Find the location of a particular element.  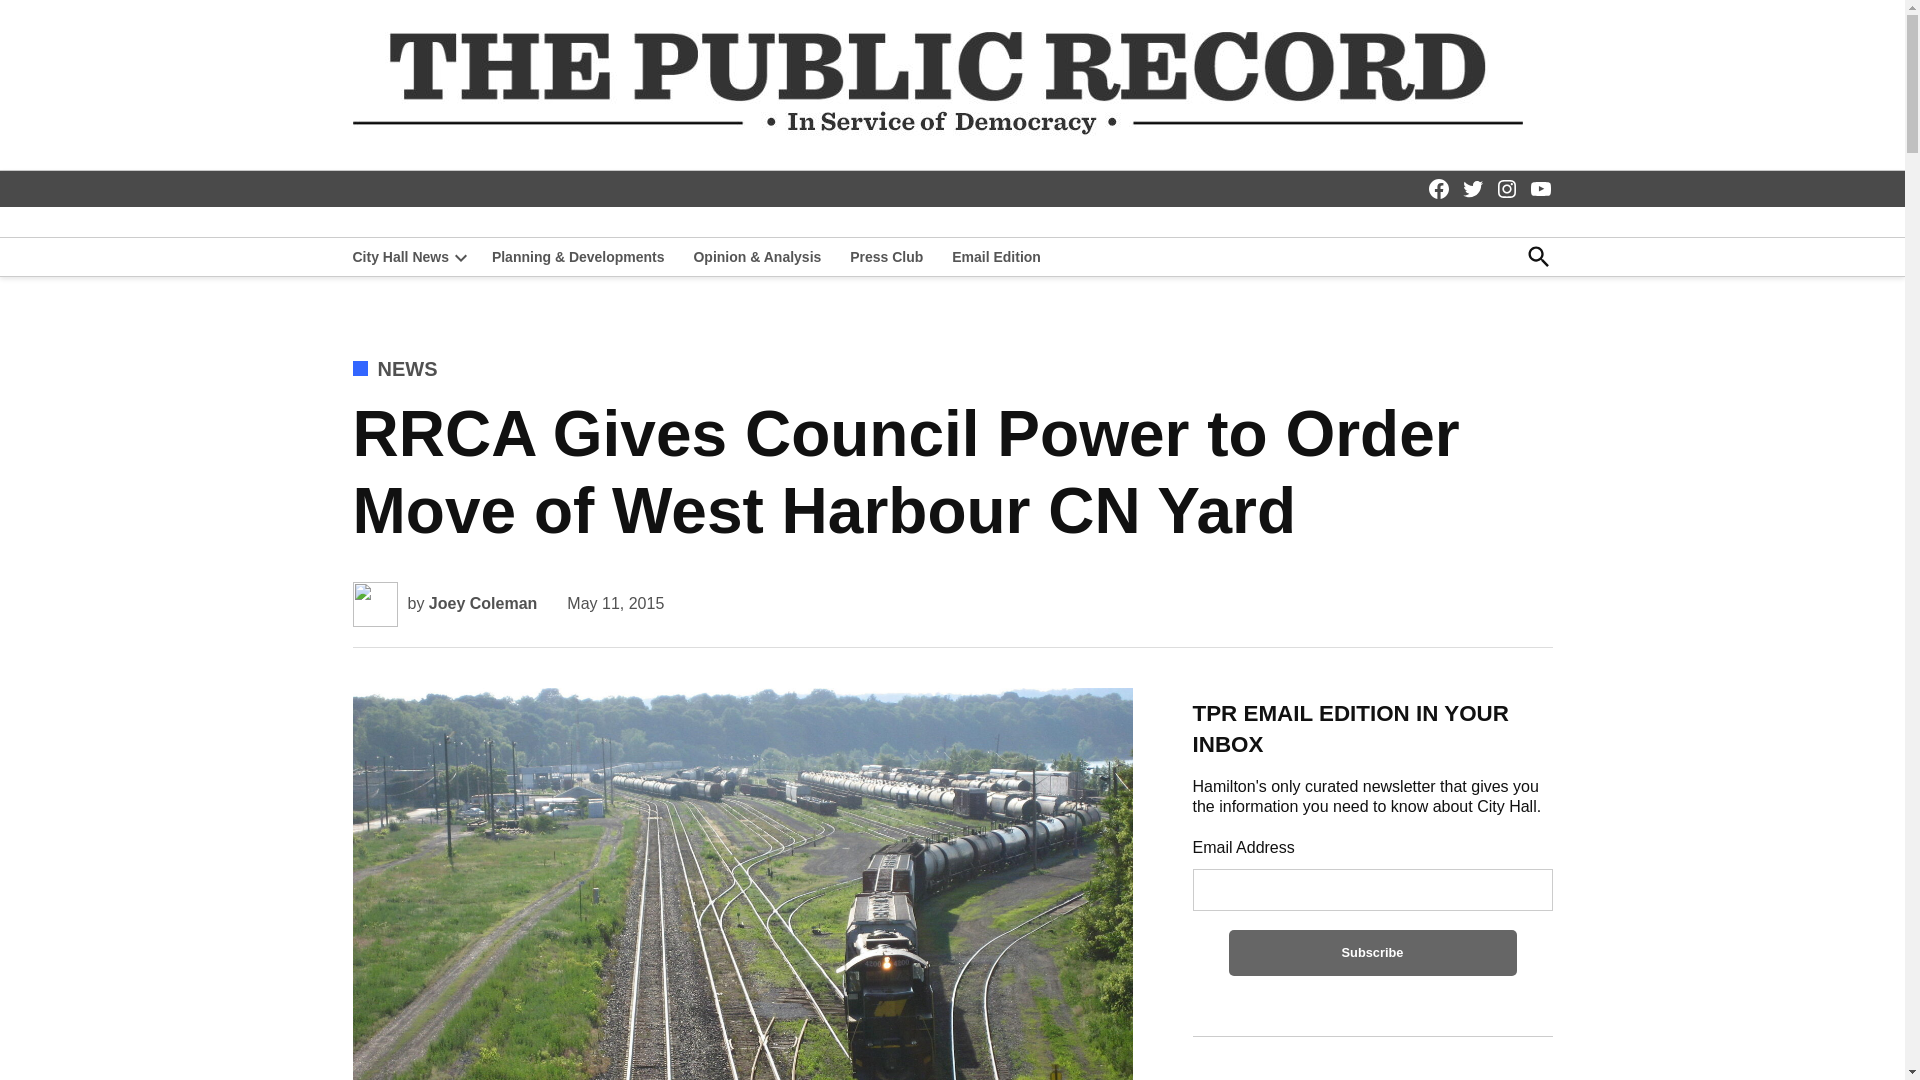

YouTube is located at coordinates (1540, 189).